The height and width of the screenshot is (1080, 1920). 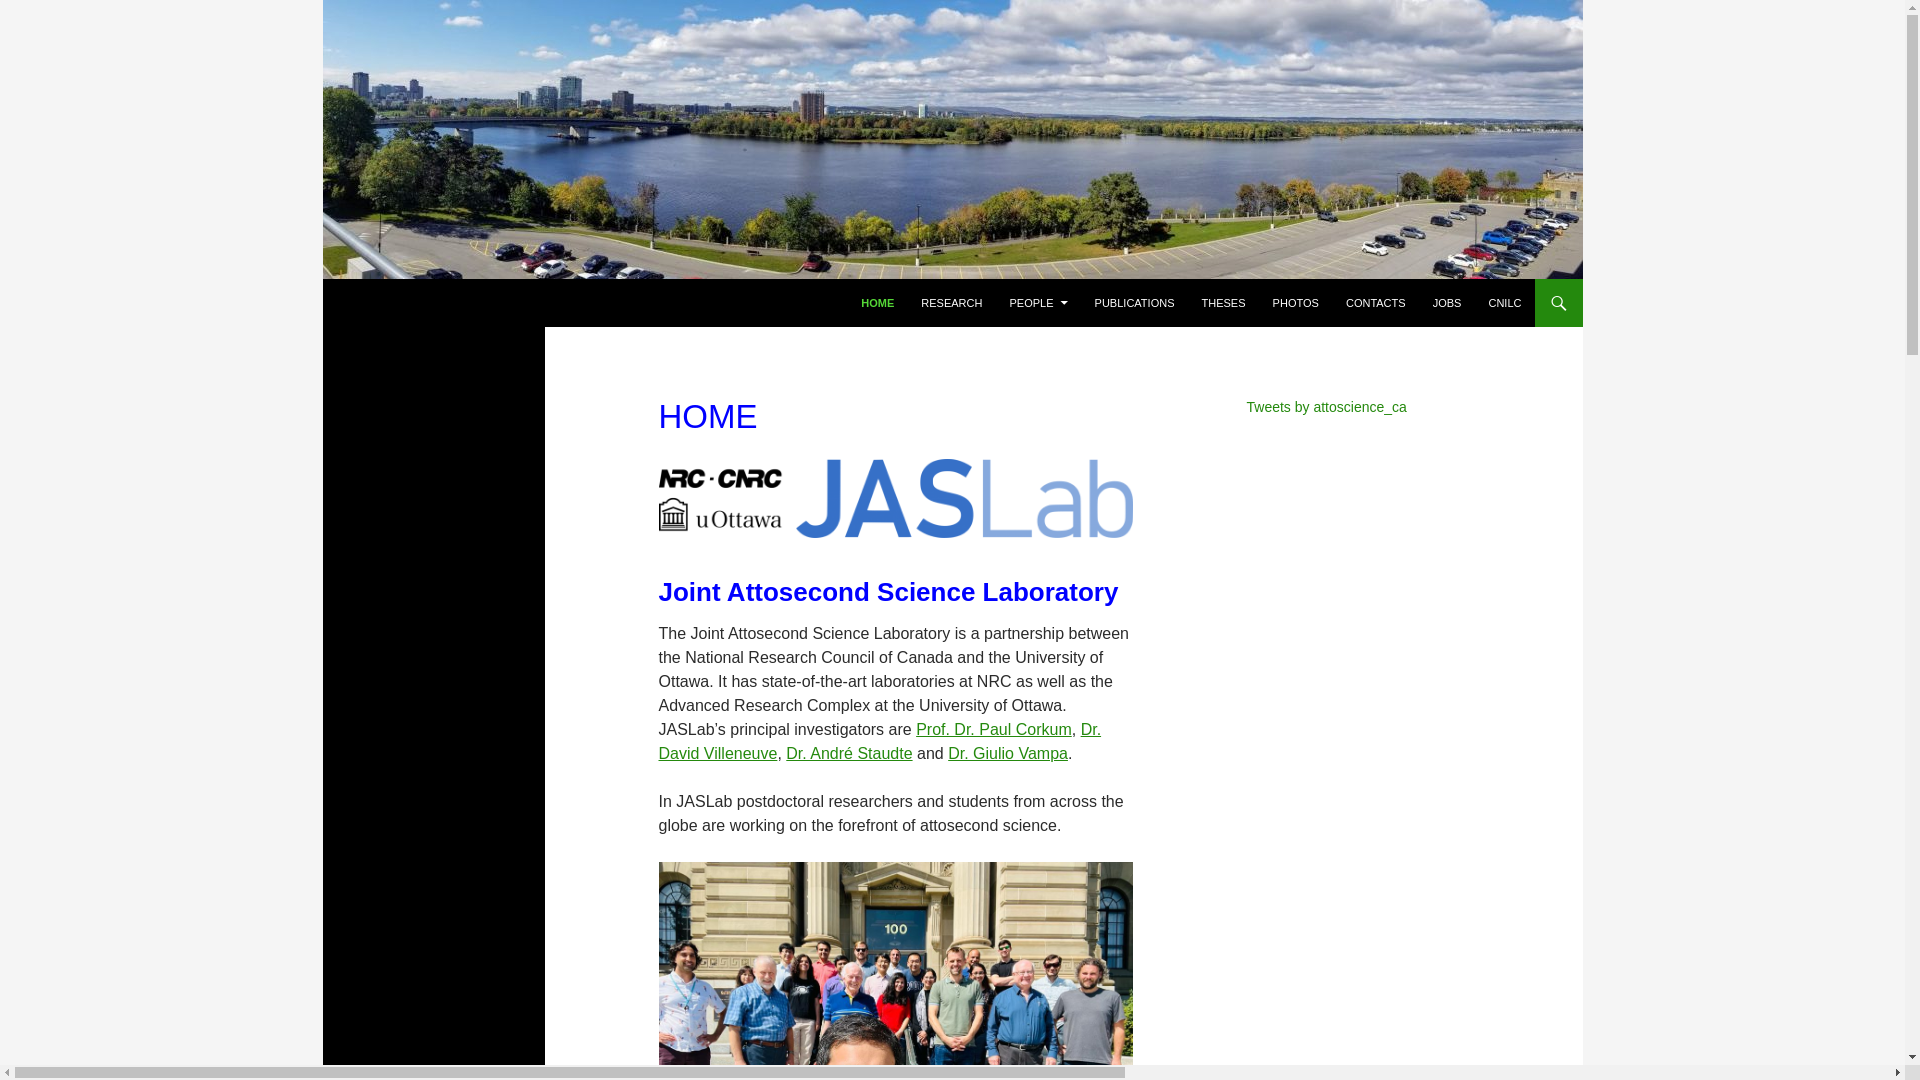 What do you see at coordinates (879, 742) in the screenshot?
I see `Dr. David Villeneuve` at bounding box center [879, 742].